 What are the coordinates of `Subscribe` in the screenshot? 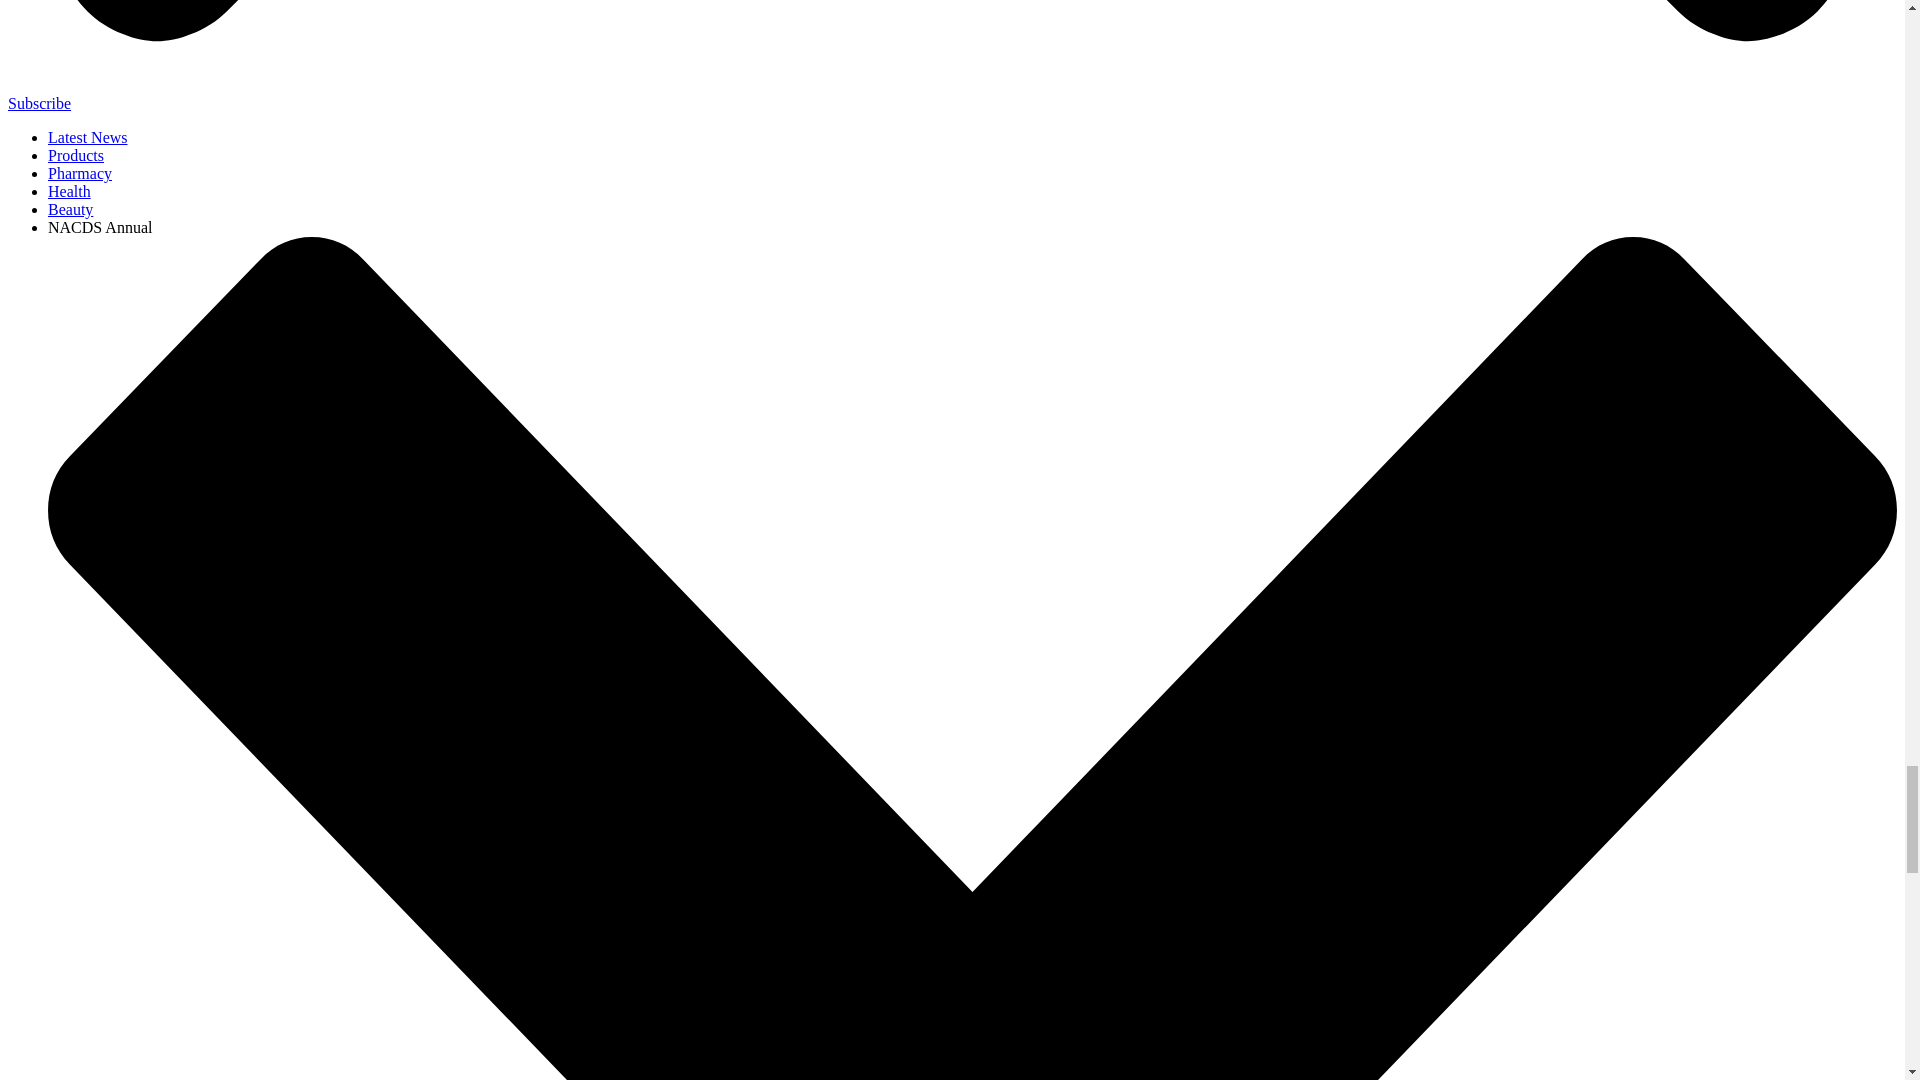 It's located at (39, 104).